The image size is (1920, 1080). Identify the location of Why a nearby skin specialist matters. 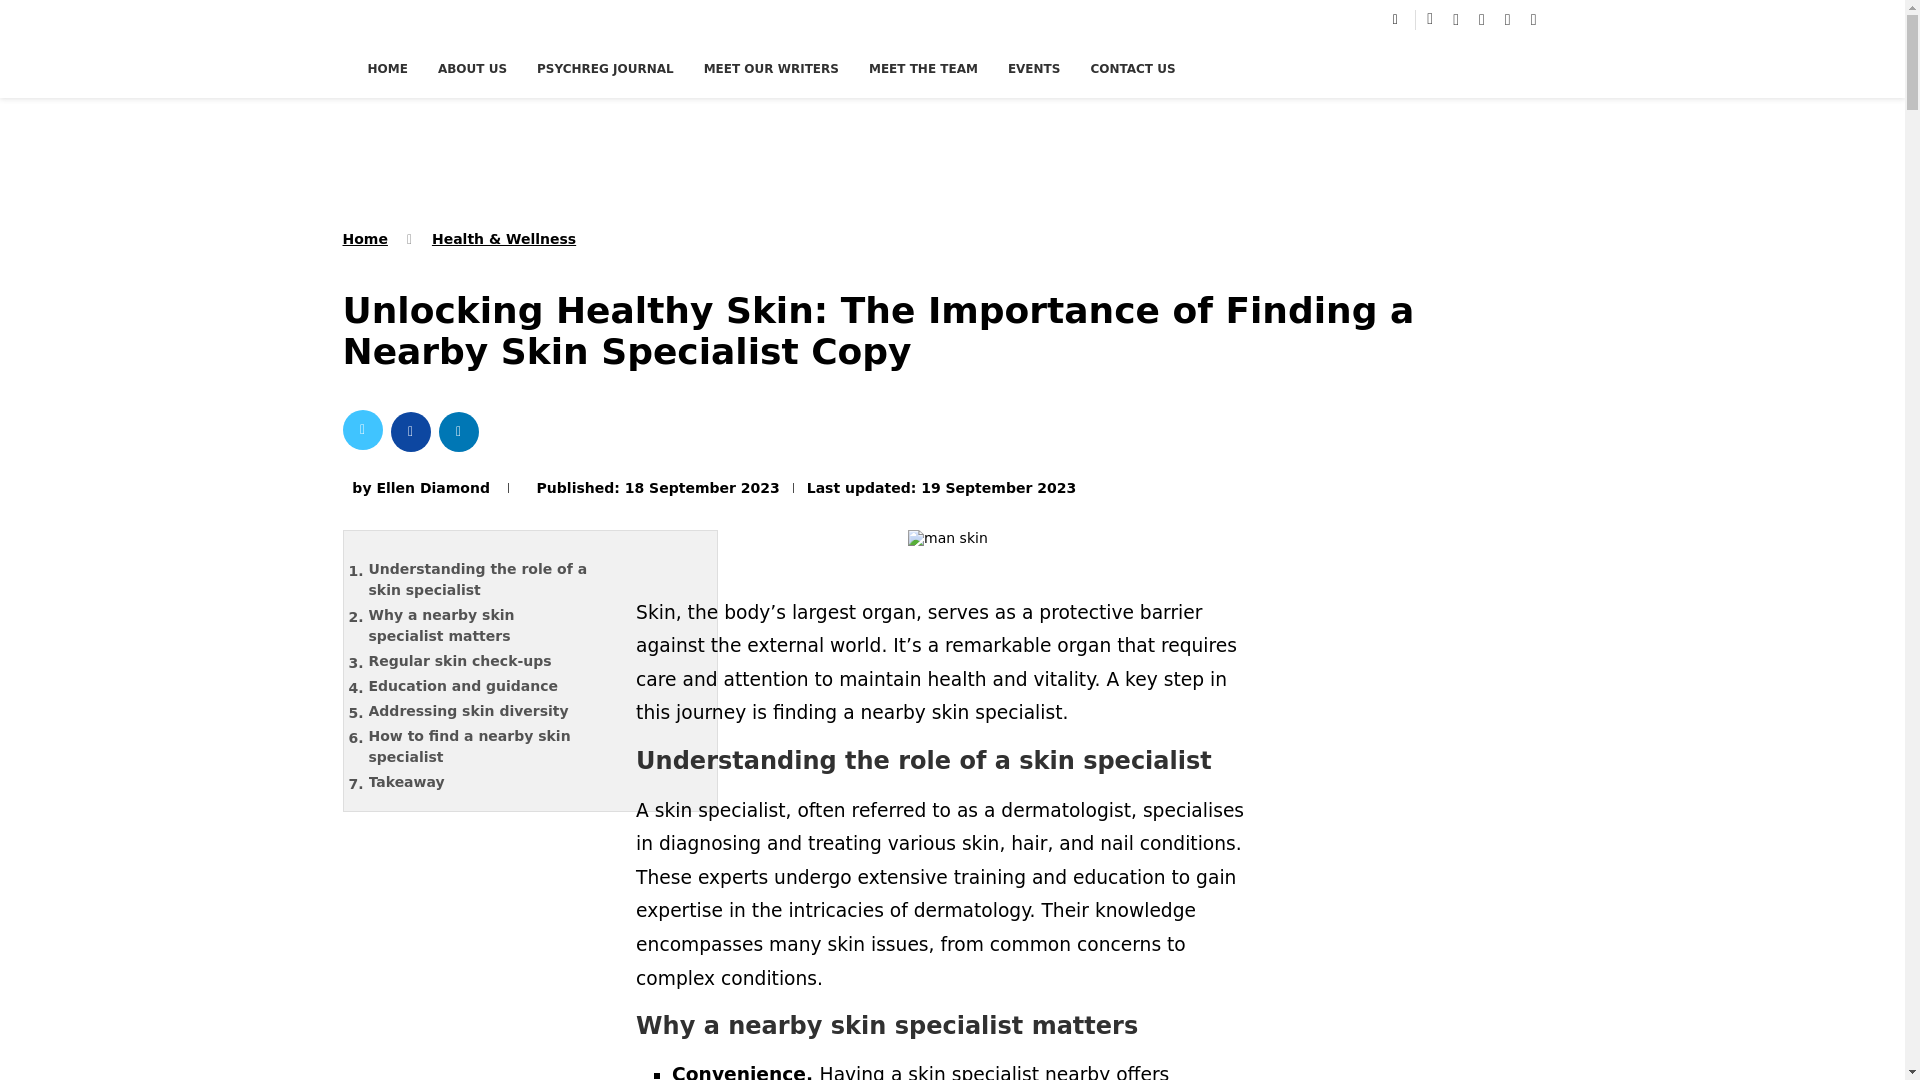
(493, 626).